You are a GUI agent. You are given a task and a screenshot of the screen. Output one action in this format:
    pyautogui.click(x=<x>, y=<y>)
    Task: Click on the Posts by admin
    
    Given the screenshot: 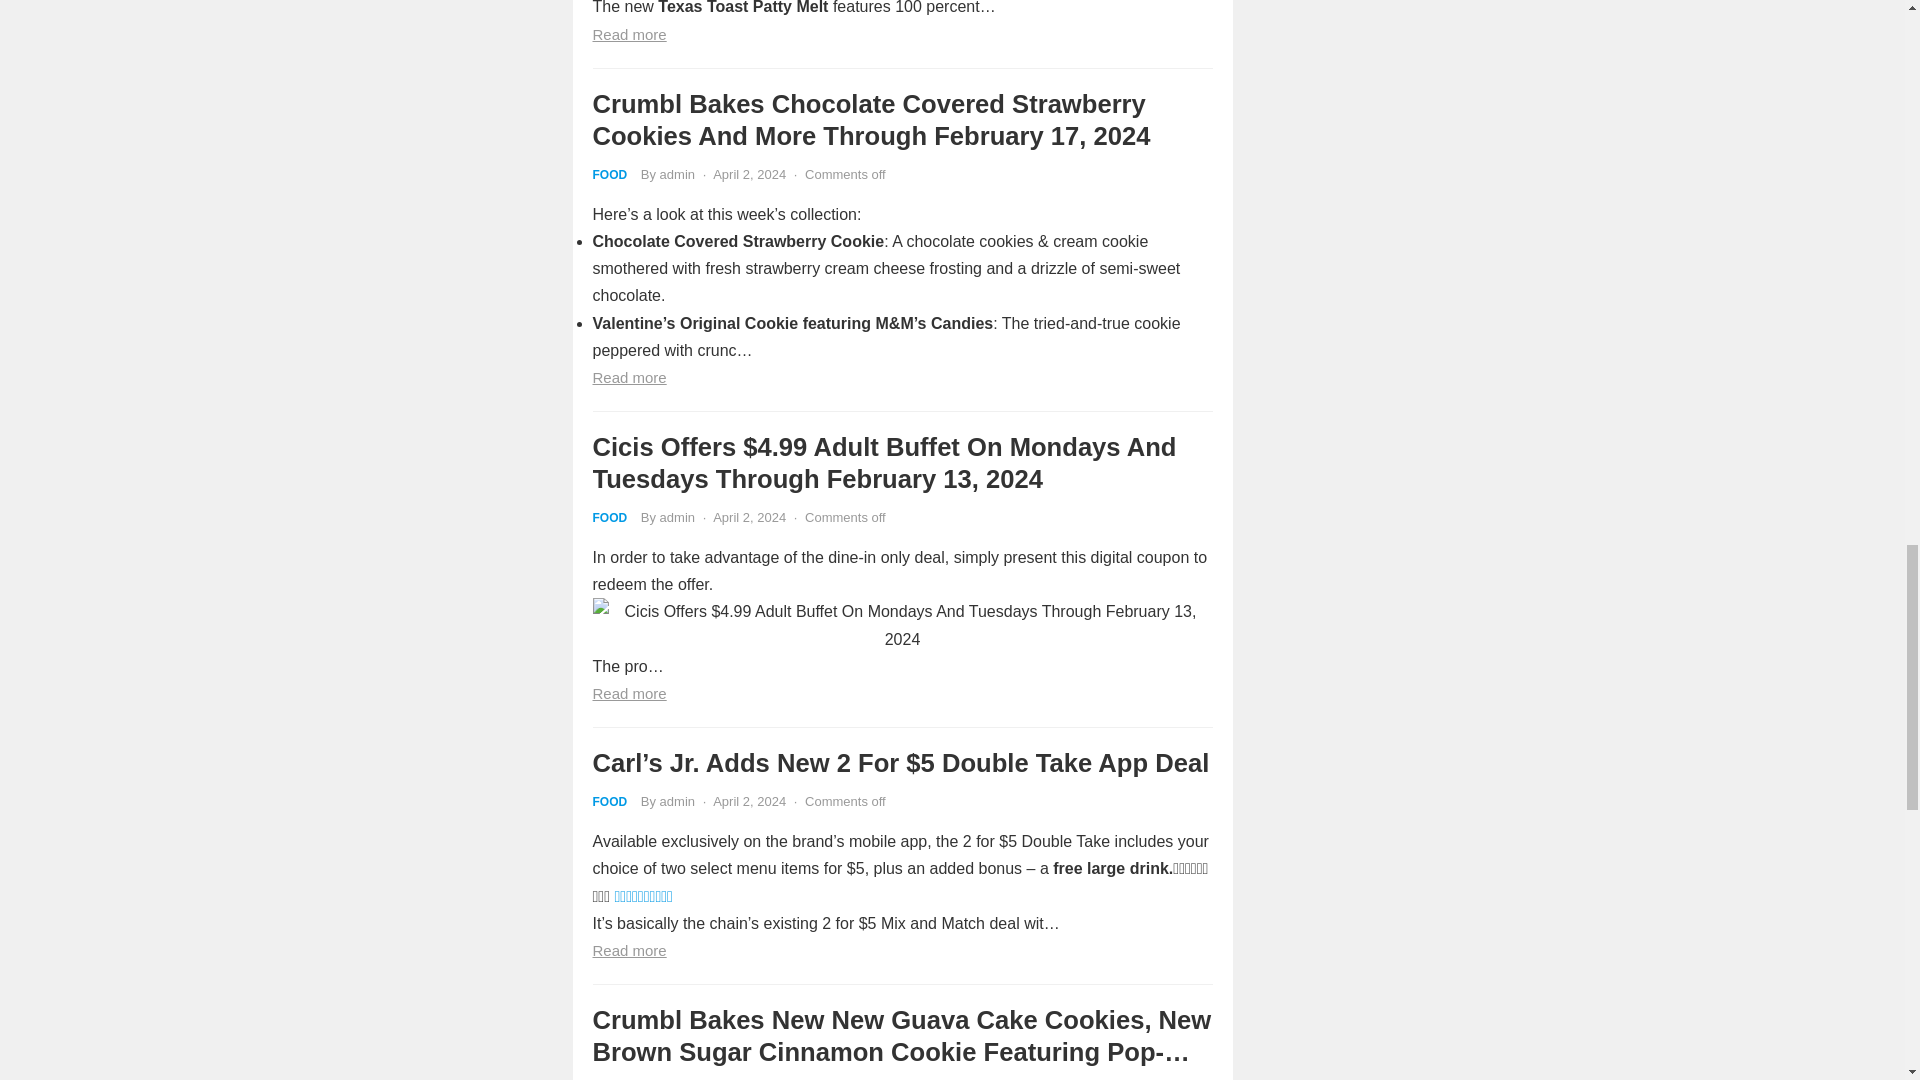 What is the action you would take?
    pyautogui.click(x=678, y=516)
    